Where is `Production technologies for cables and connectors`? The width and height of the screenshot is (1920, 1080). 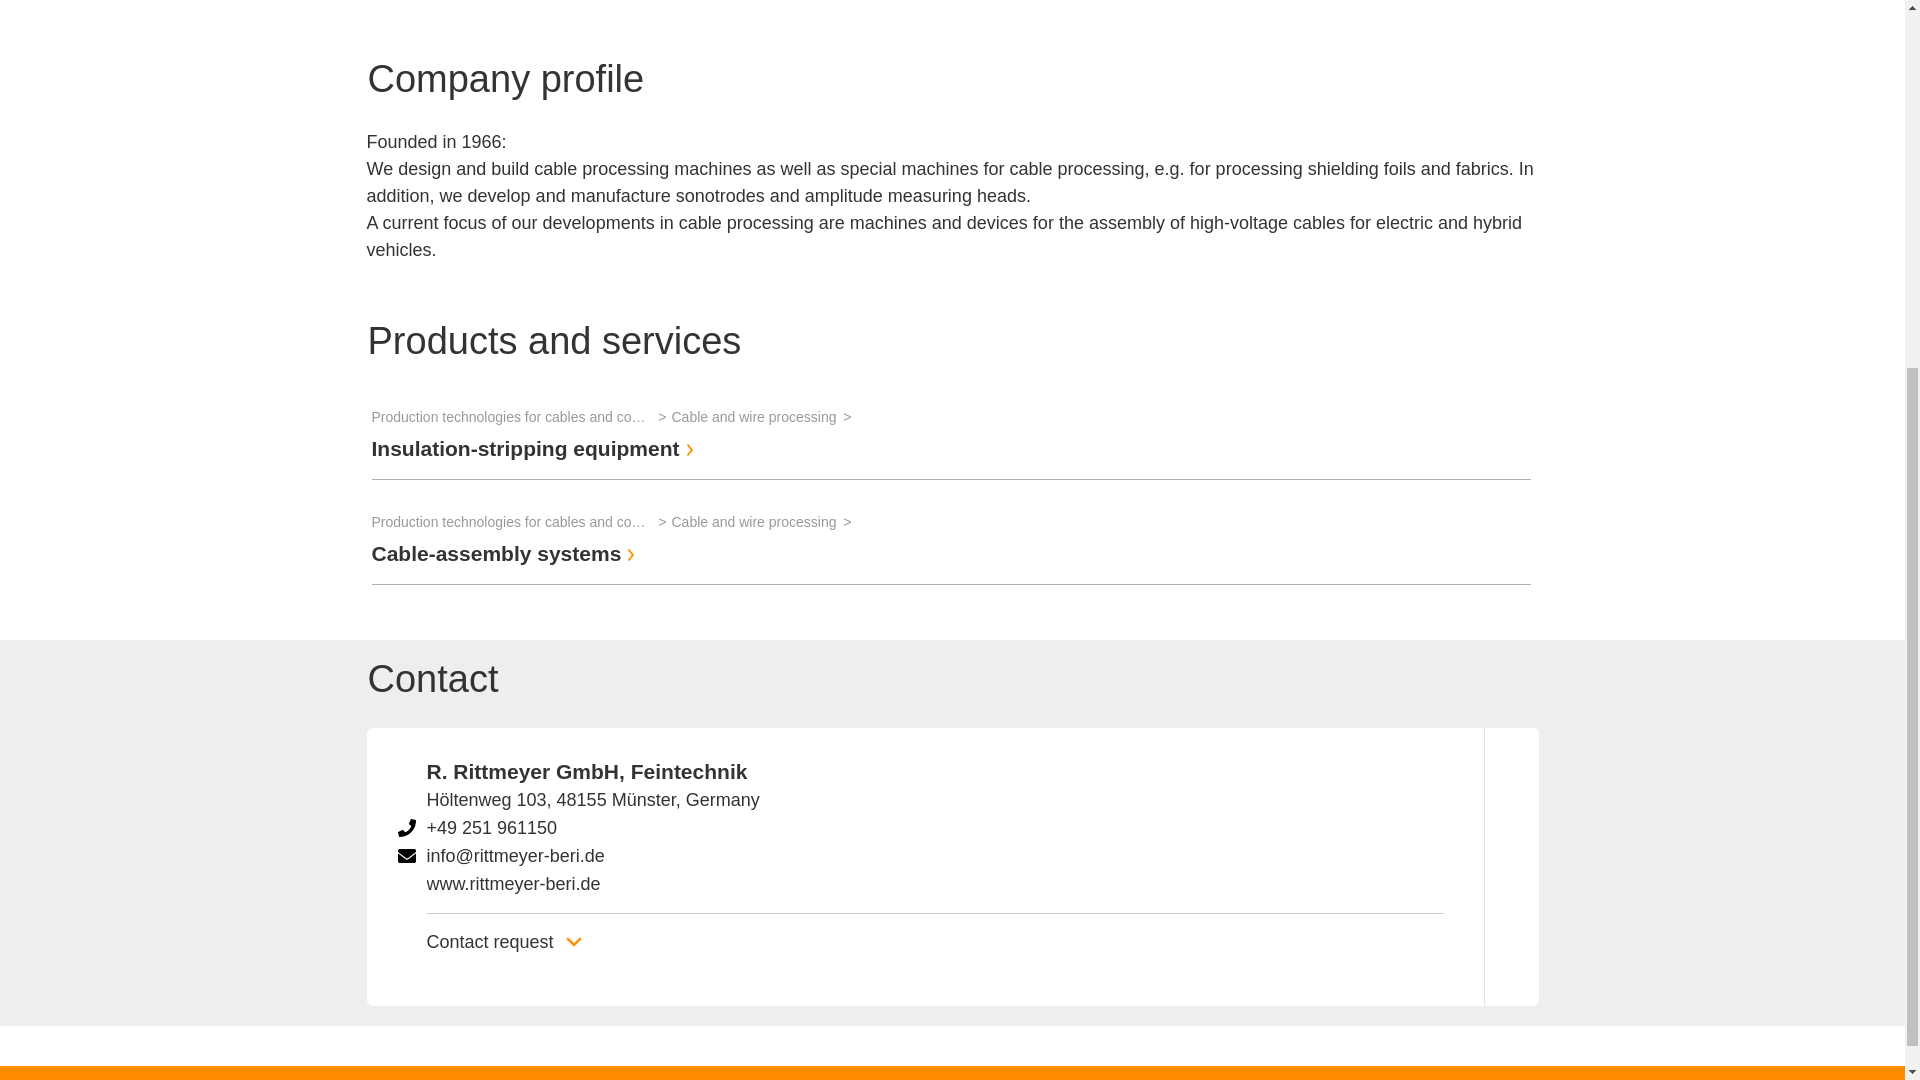 Production technologies for cables and connectors is located at coordinates (522, 416).